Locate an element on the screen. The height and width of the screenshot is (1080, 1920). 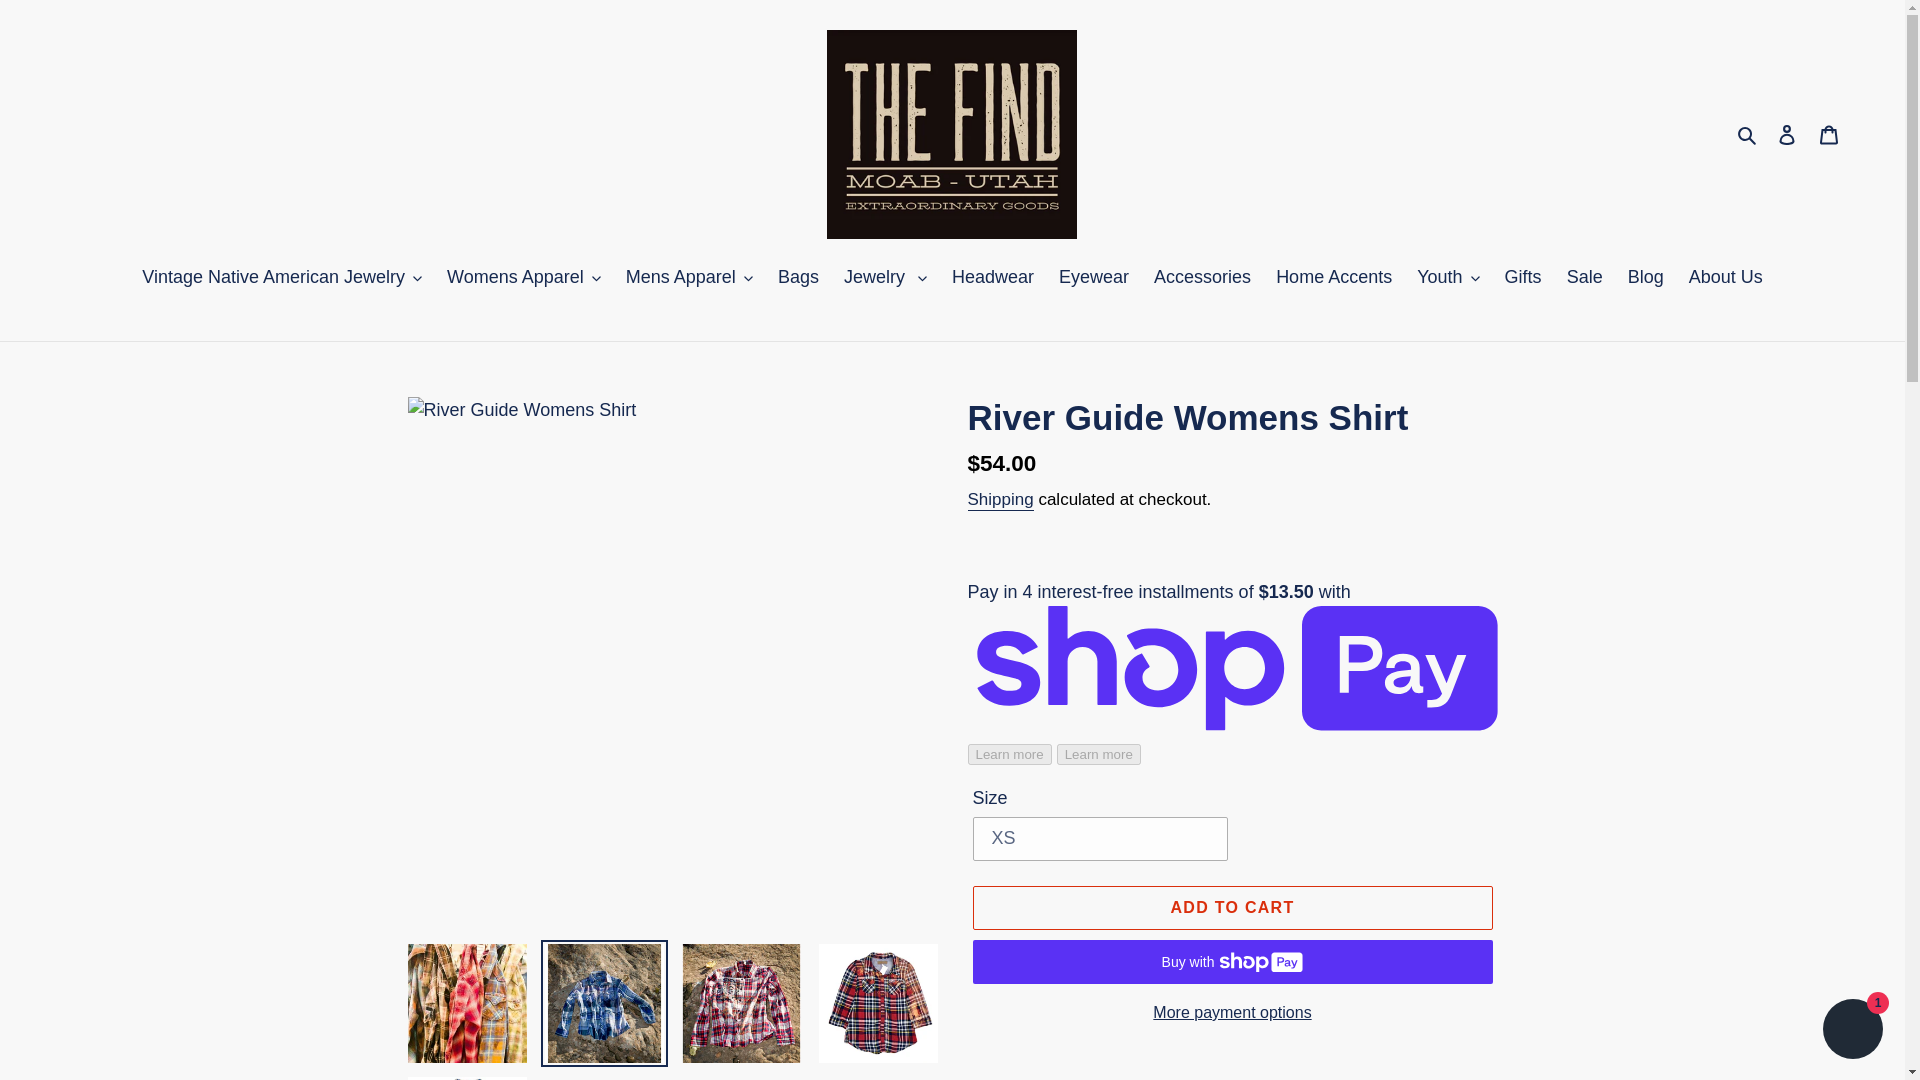
Cart is located at coordinates (1829, 134).